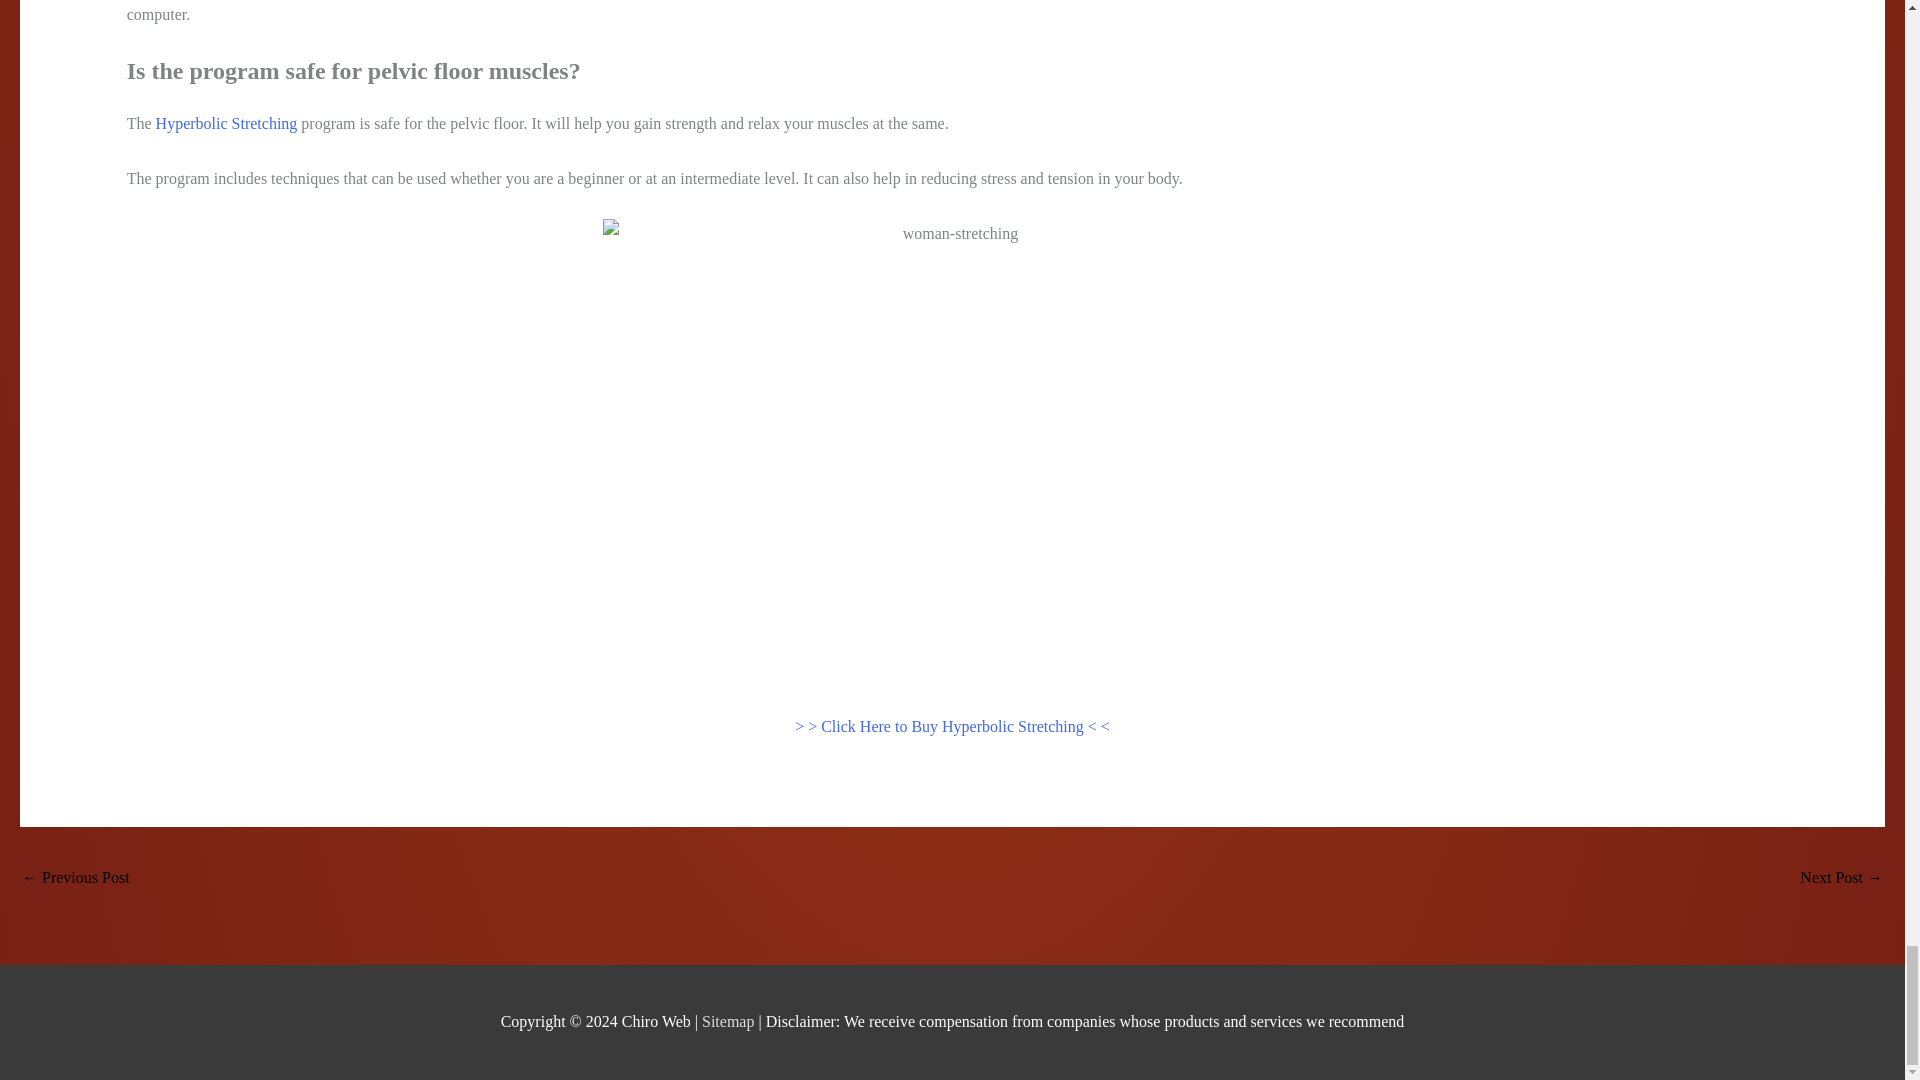 This screenshot has height=1080, width=1920. What do you see at coordinates (76, 878) in the screenshot?
I see `Hyperbolic Stretching Program Reviews` at bounding box center [76, 878].